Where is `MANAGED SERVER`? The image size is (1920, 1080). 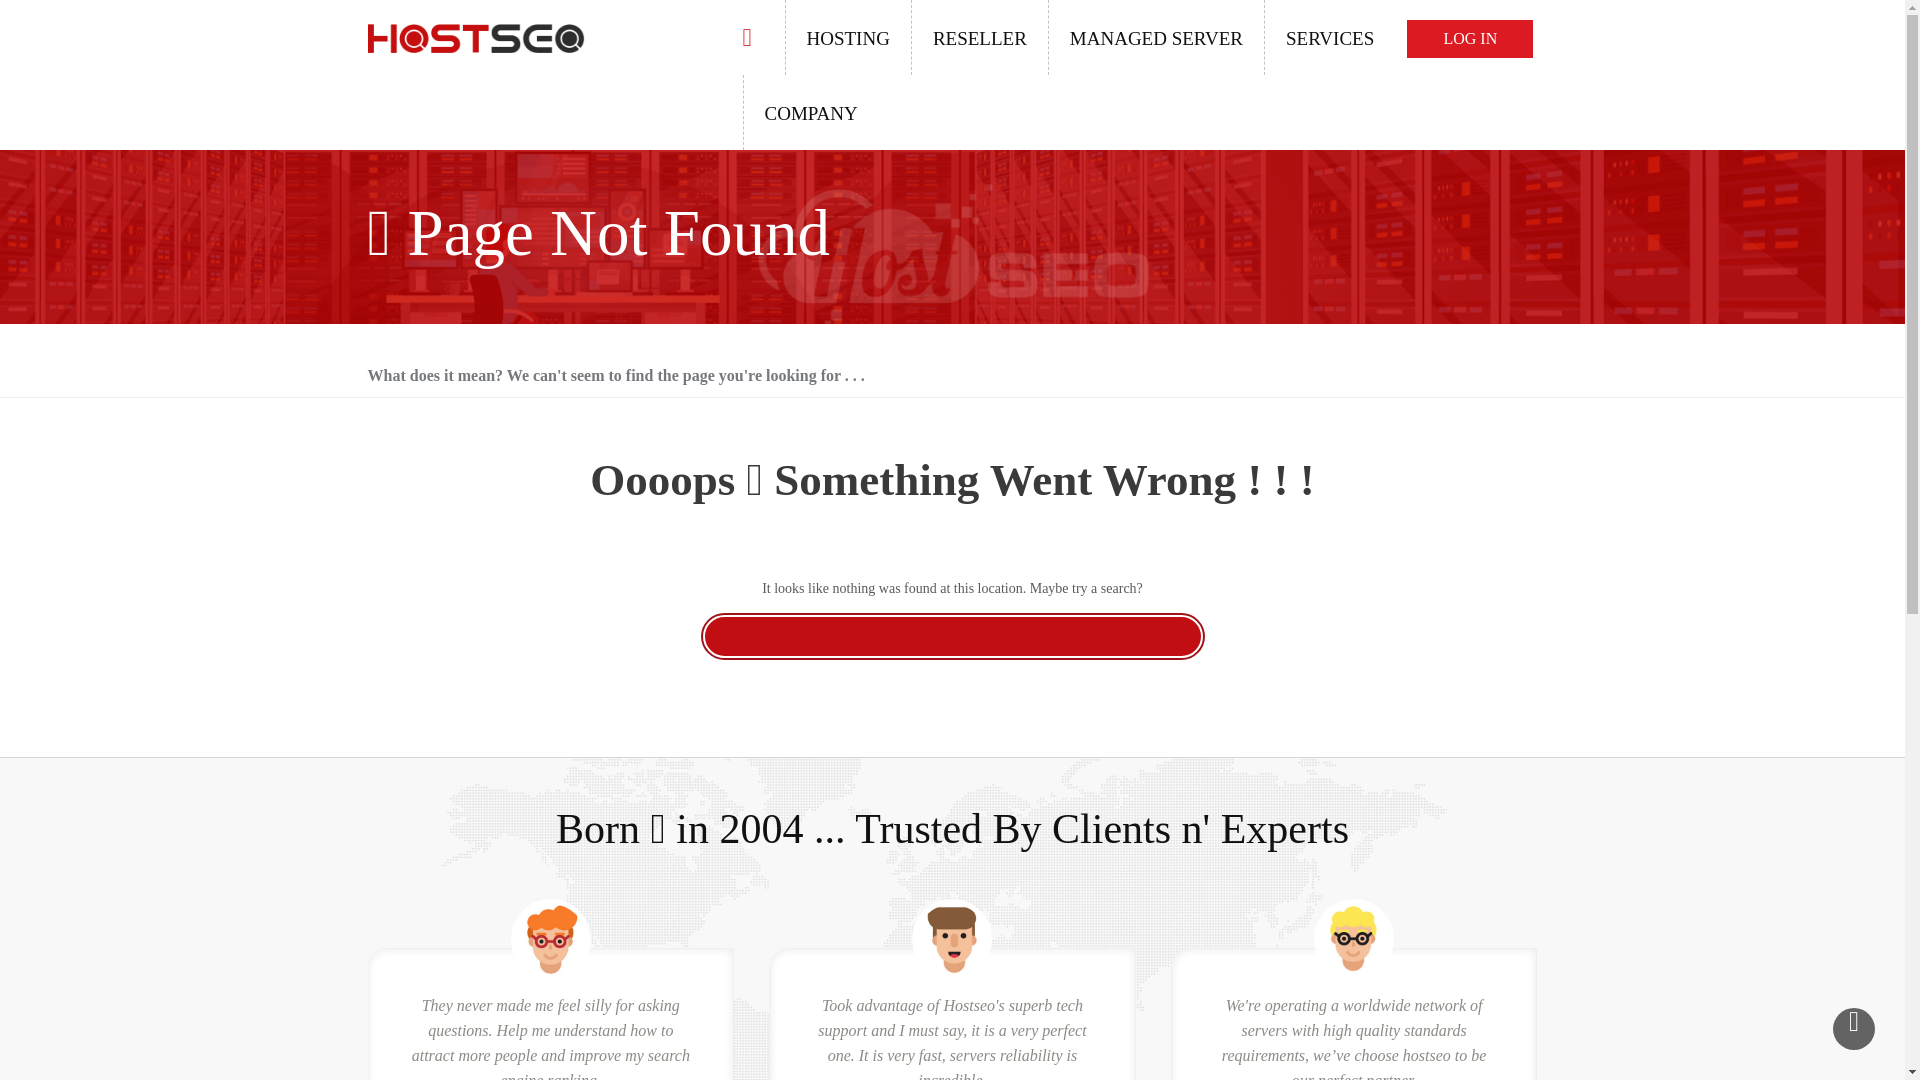
MANAGED SERVER is located at coordinates (1156, 37).